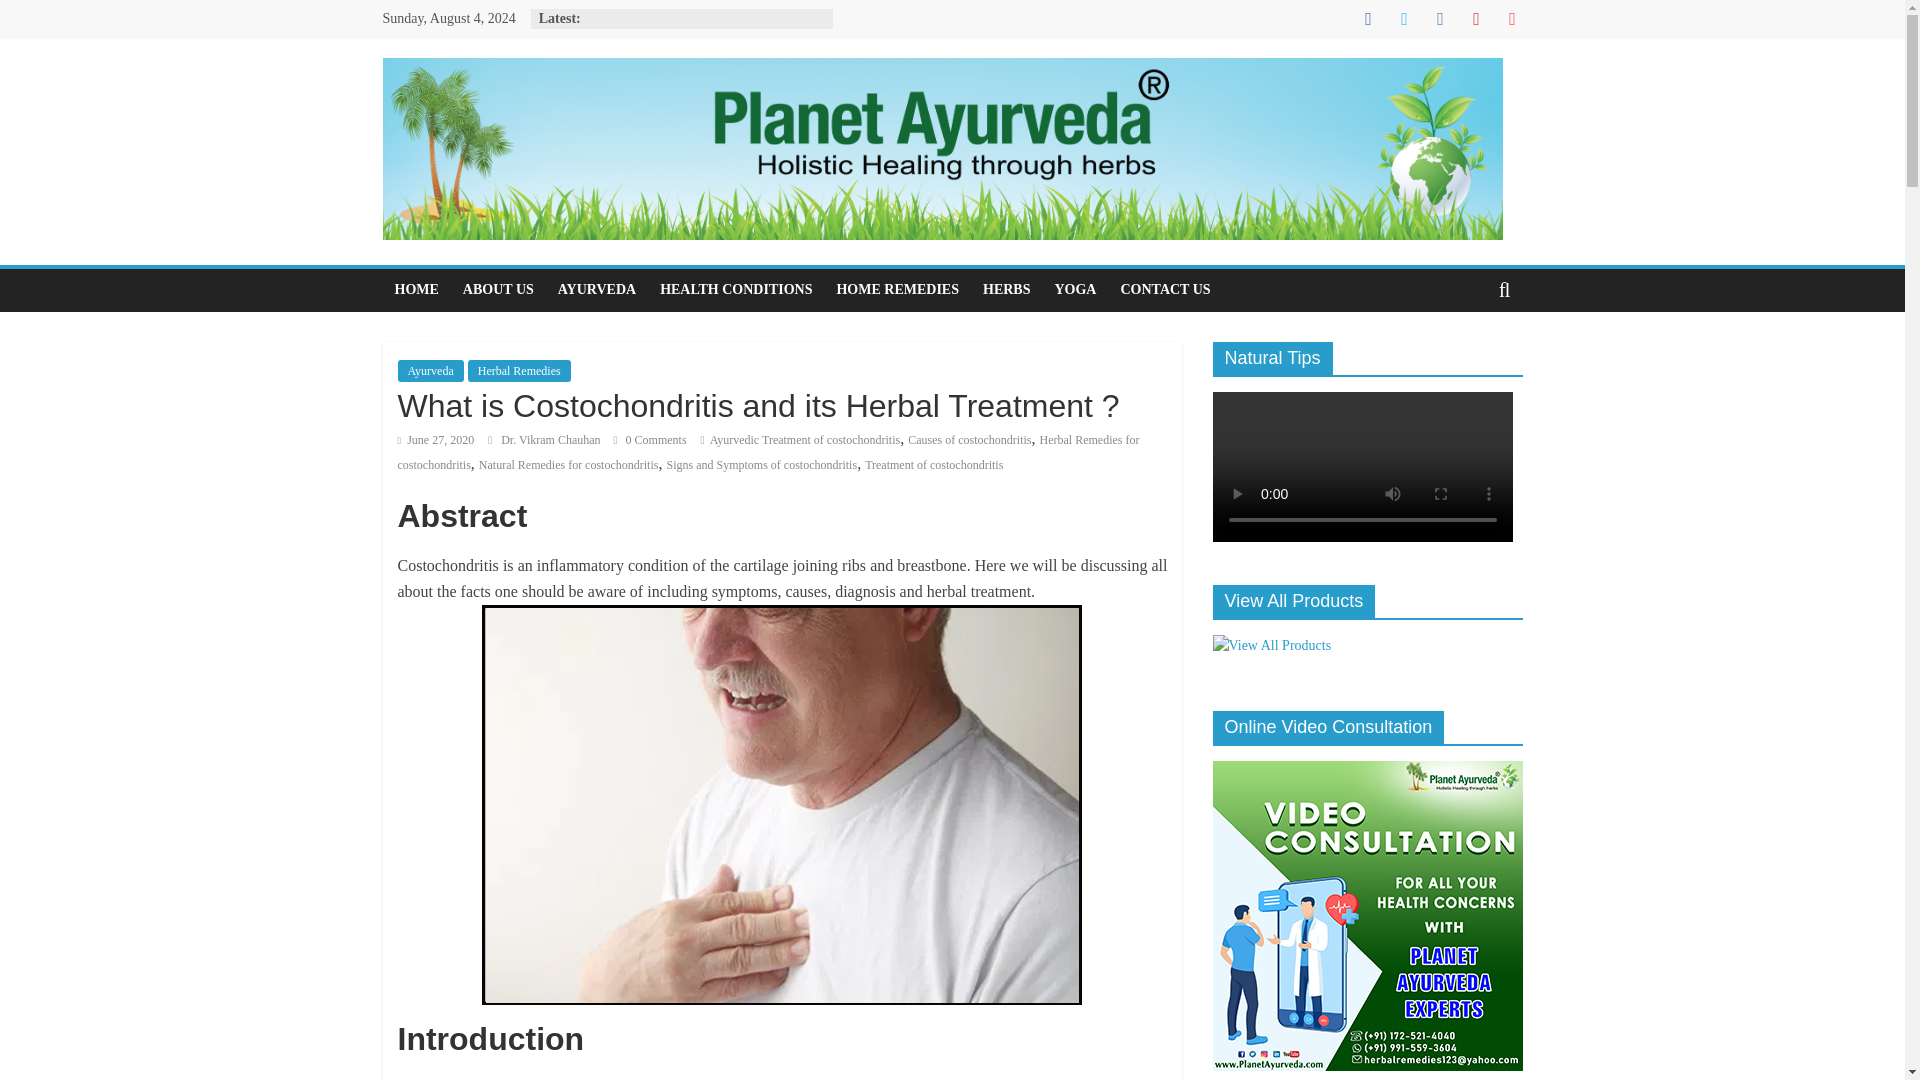 The image size is (1920, 1080). What do you see at coordinates (650, 440) in the screenshot?
I see `0 Comments` at bounding box center [650, 440].